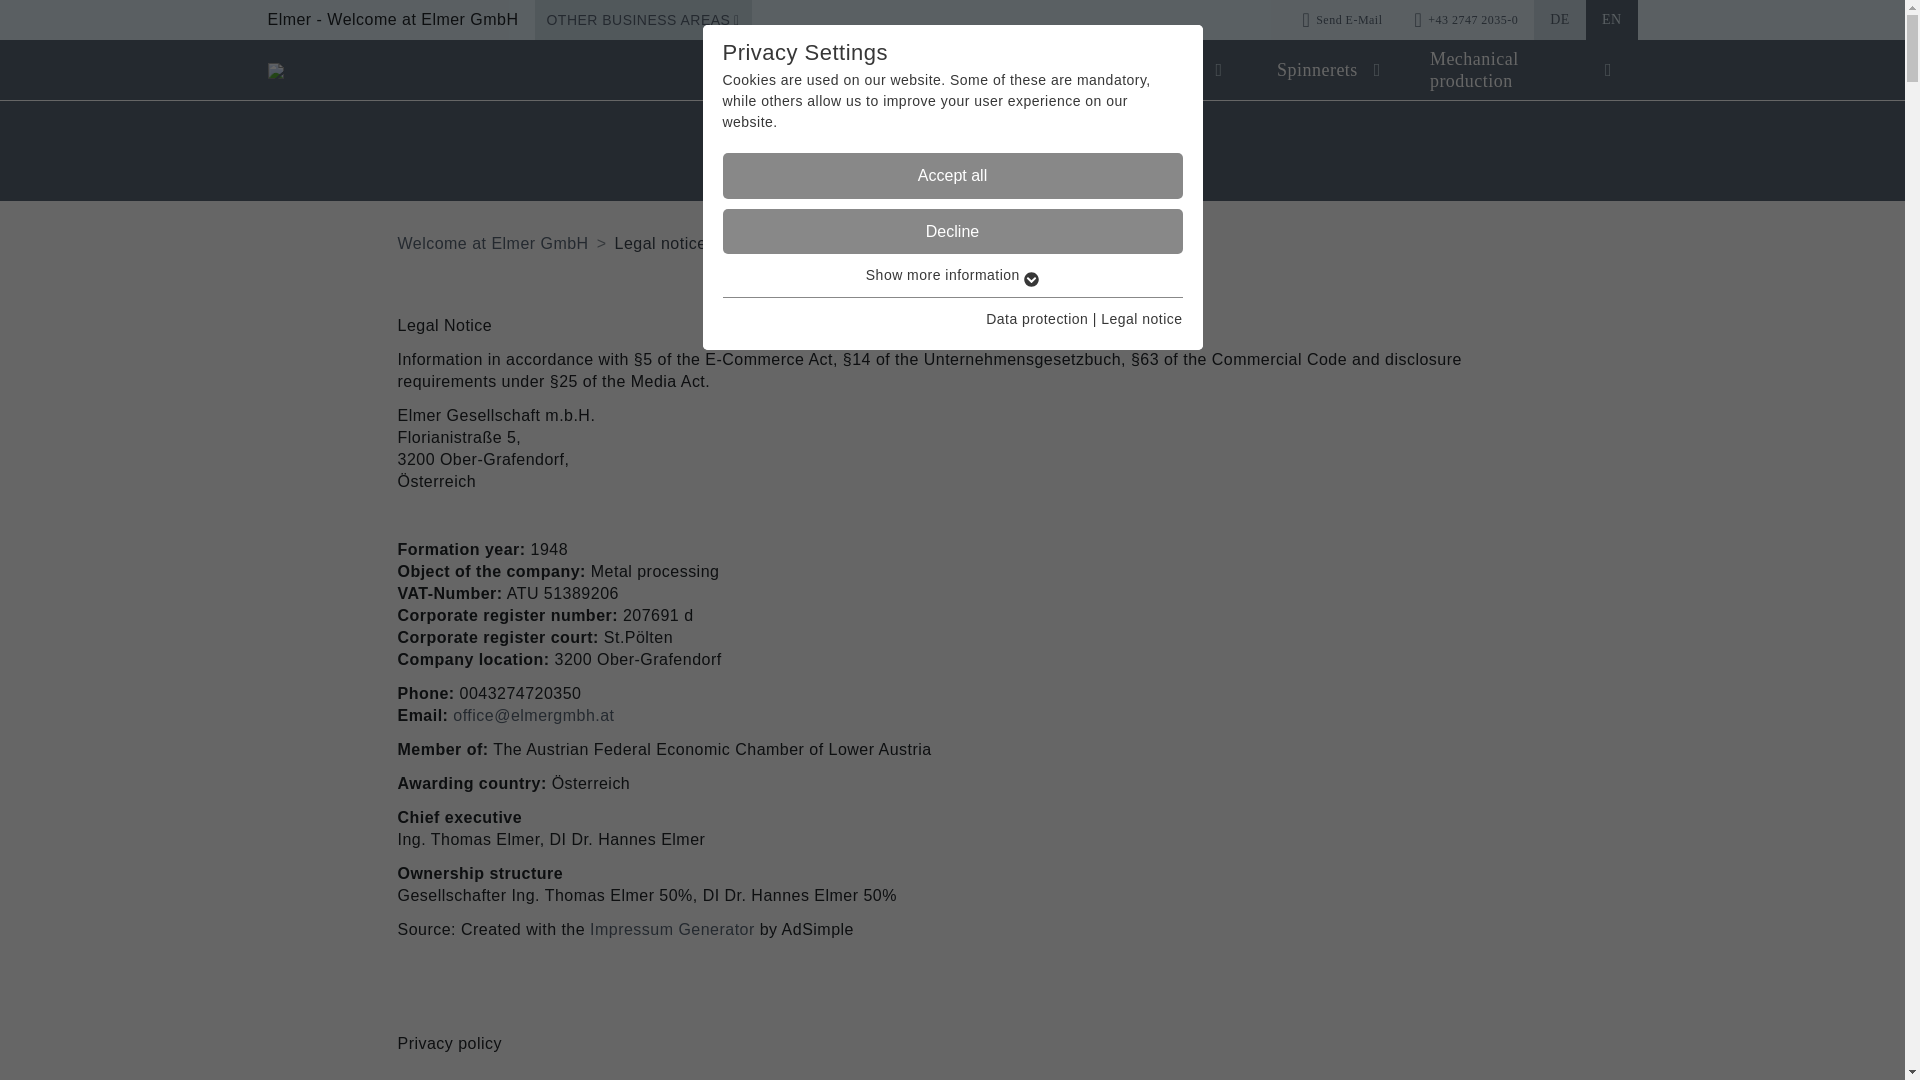 The height and width of the screenshot is (1080, 1920). I want to click on dropdown-toggle, so click(1617, 69).